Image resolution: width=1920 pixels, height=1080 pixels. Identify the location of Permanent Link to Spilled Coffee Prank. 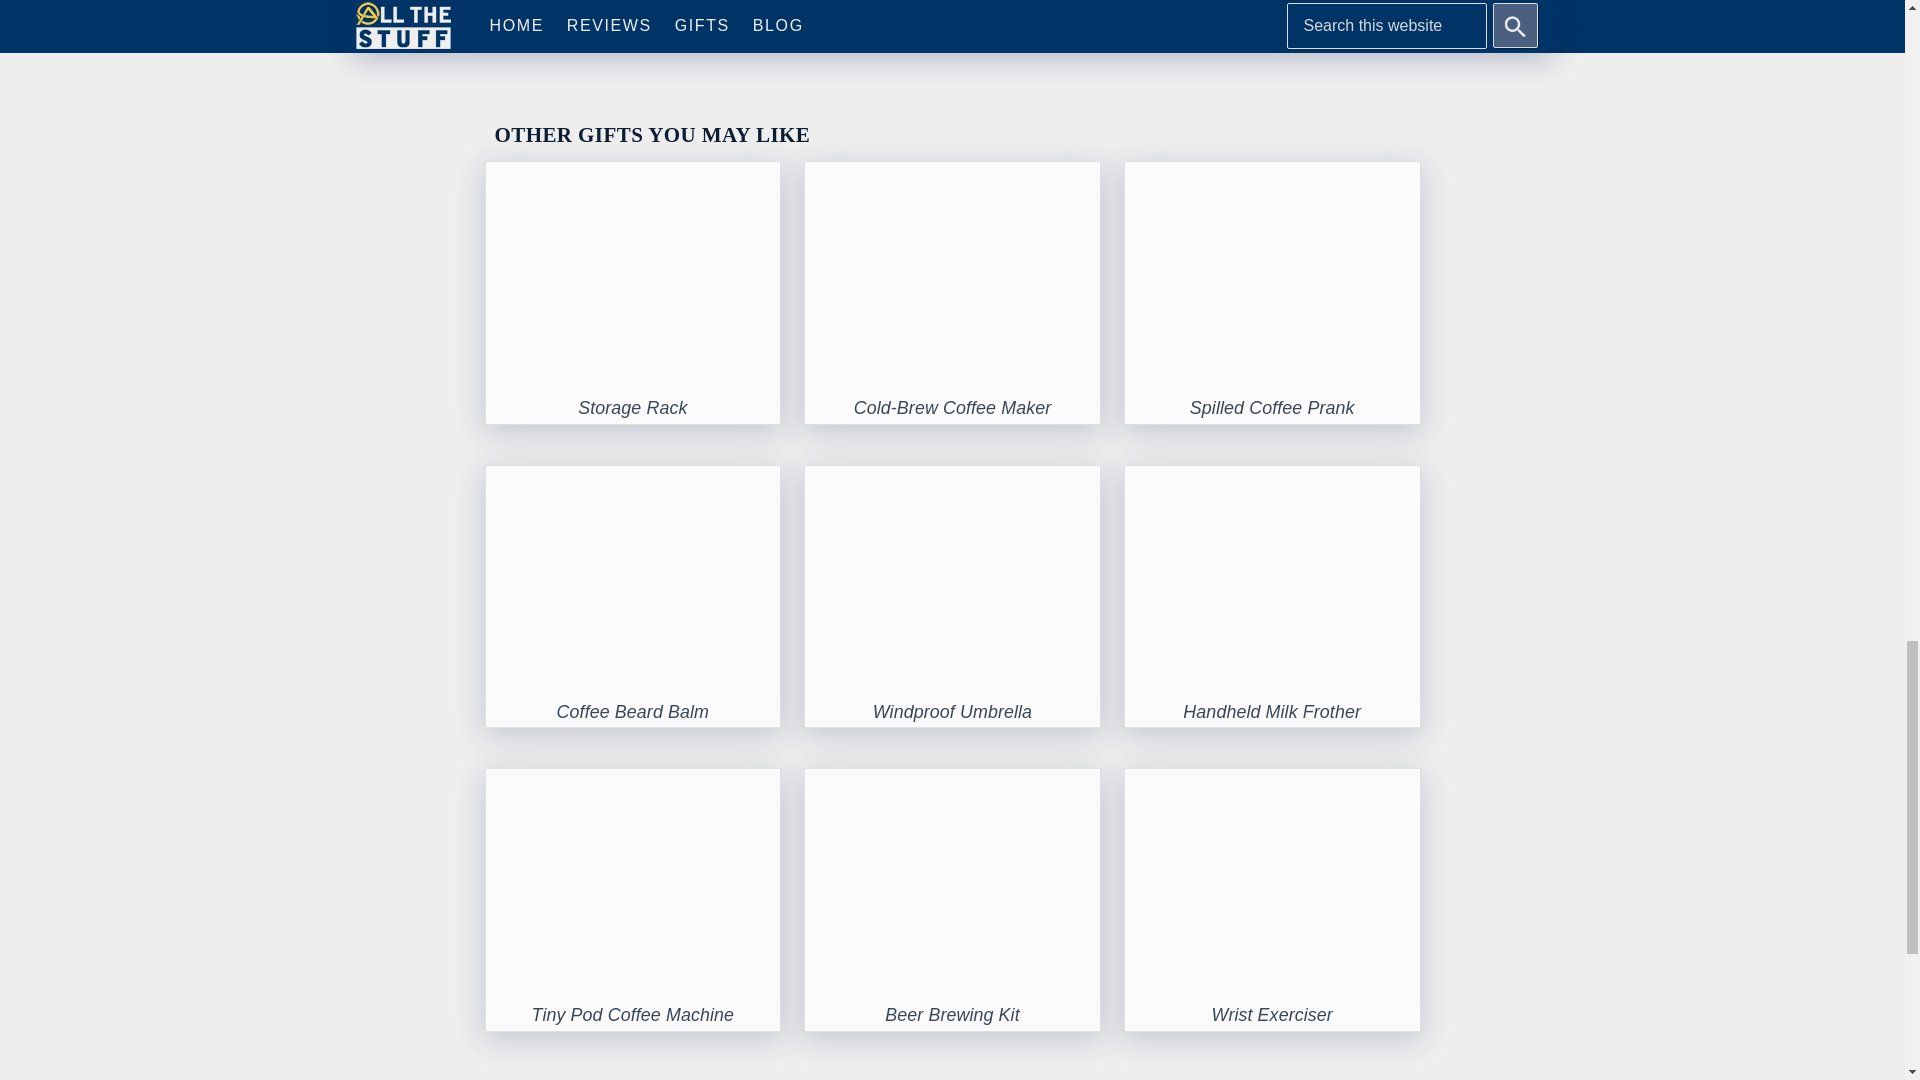
(1272, 178).